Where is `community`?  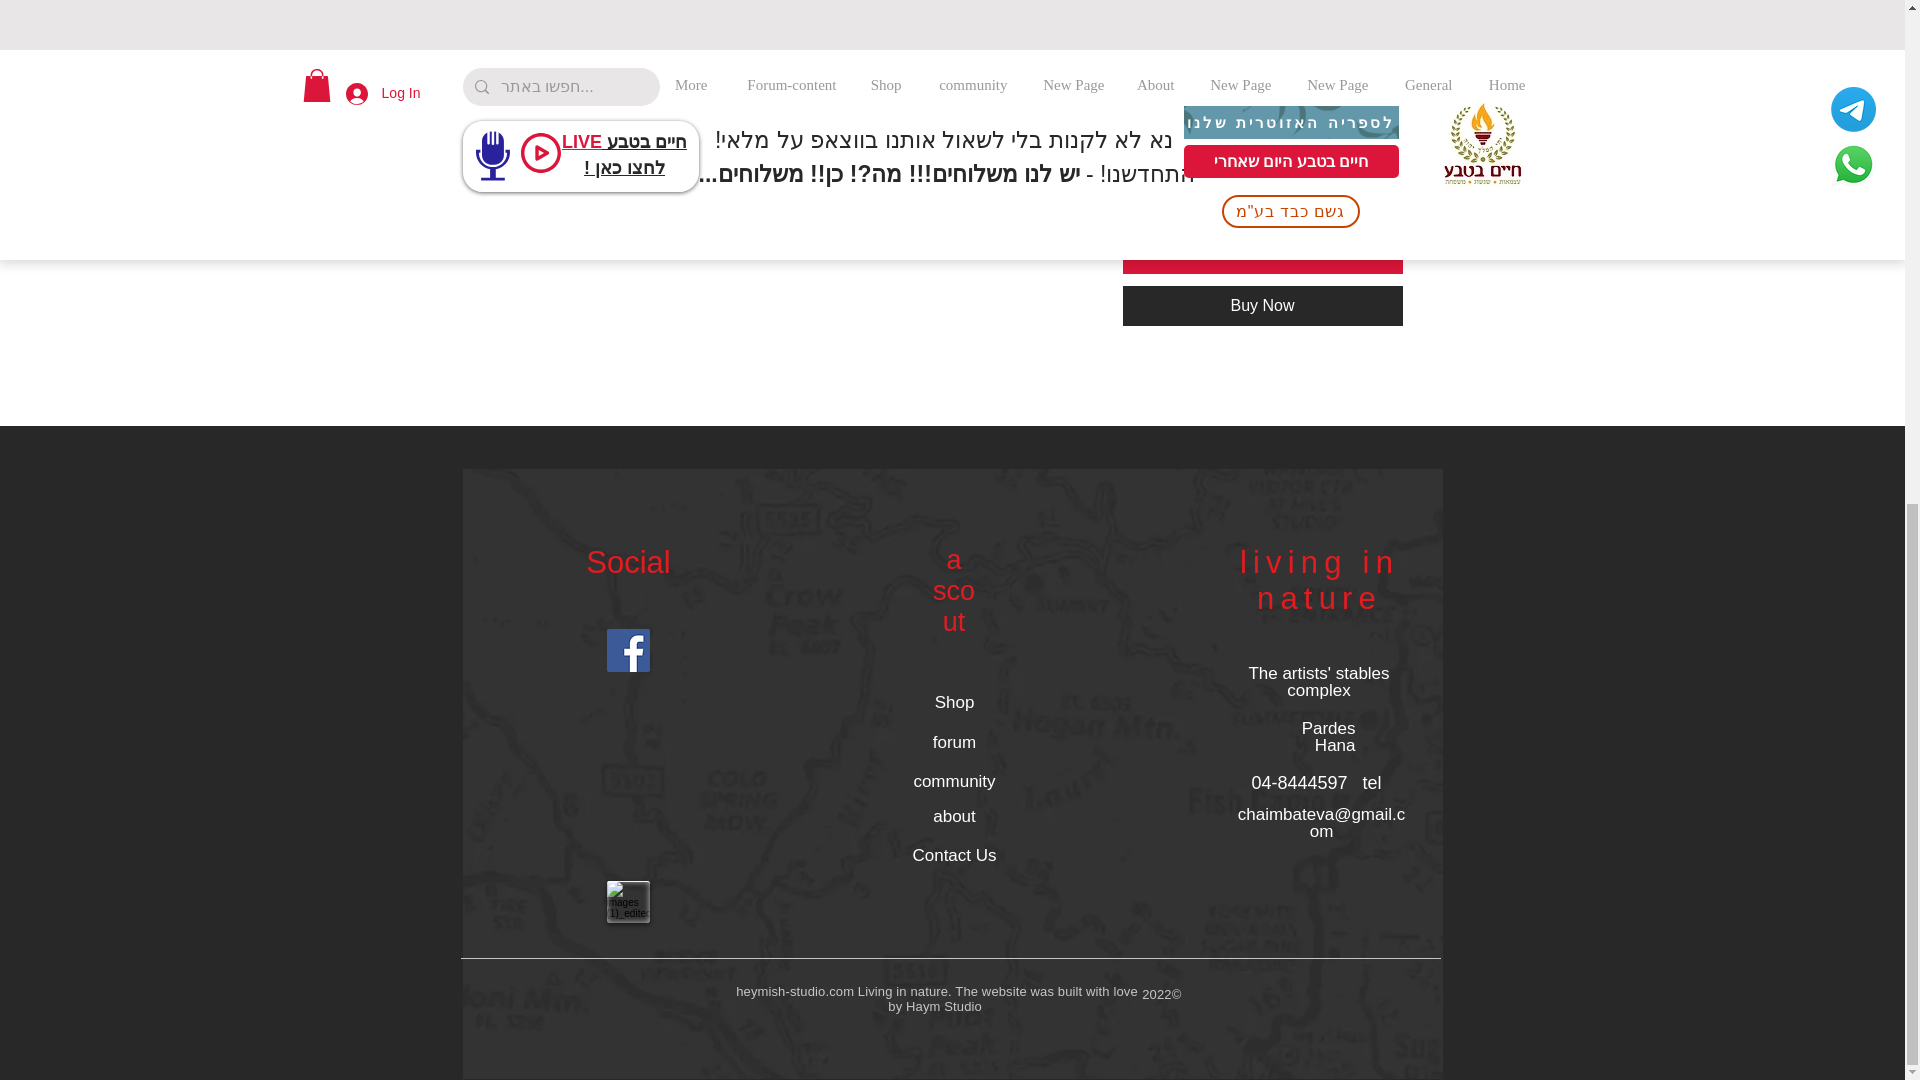 community is located at coordinates (954, 782).